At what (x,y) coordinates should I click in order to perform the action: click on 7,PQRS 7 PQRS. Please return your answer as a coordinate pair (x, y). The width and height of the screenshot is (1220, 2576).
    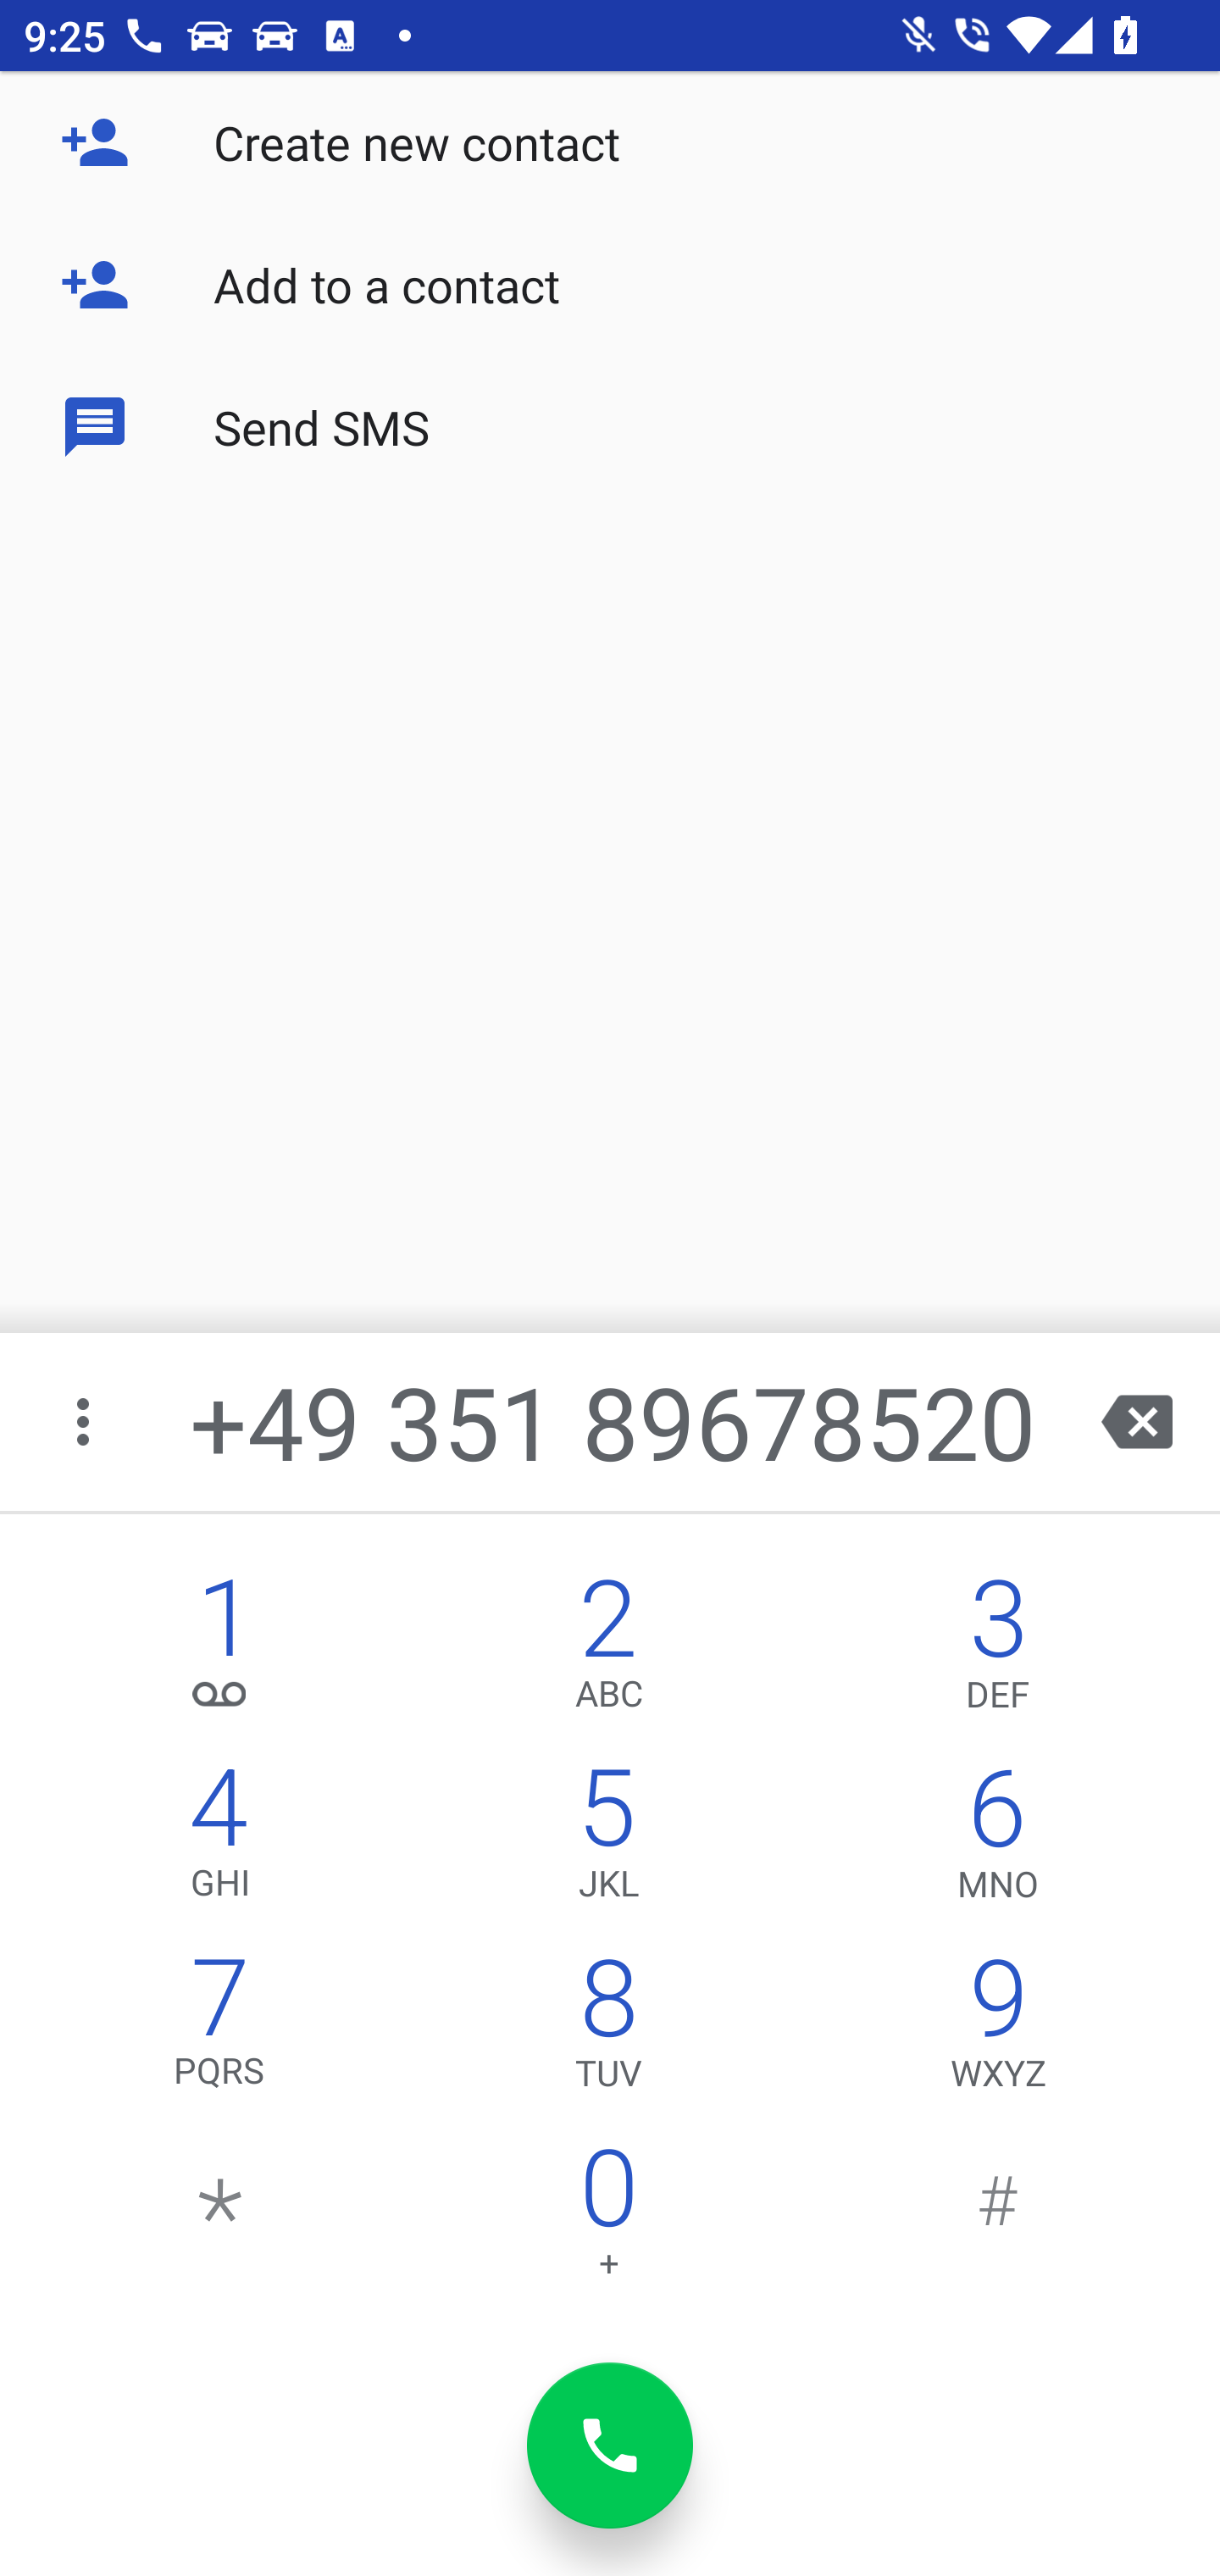
    Looking at the image, I should click on (220, 2030).